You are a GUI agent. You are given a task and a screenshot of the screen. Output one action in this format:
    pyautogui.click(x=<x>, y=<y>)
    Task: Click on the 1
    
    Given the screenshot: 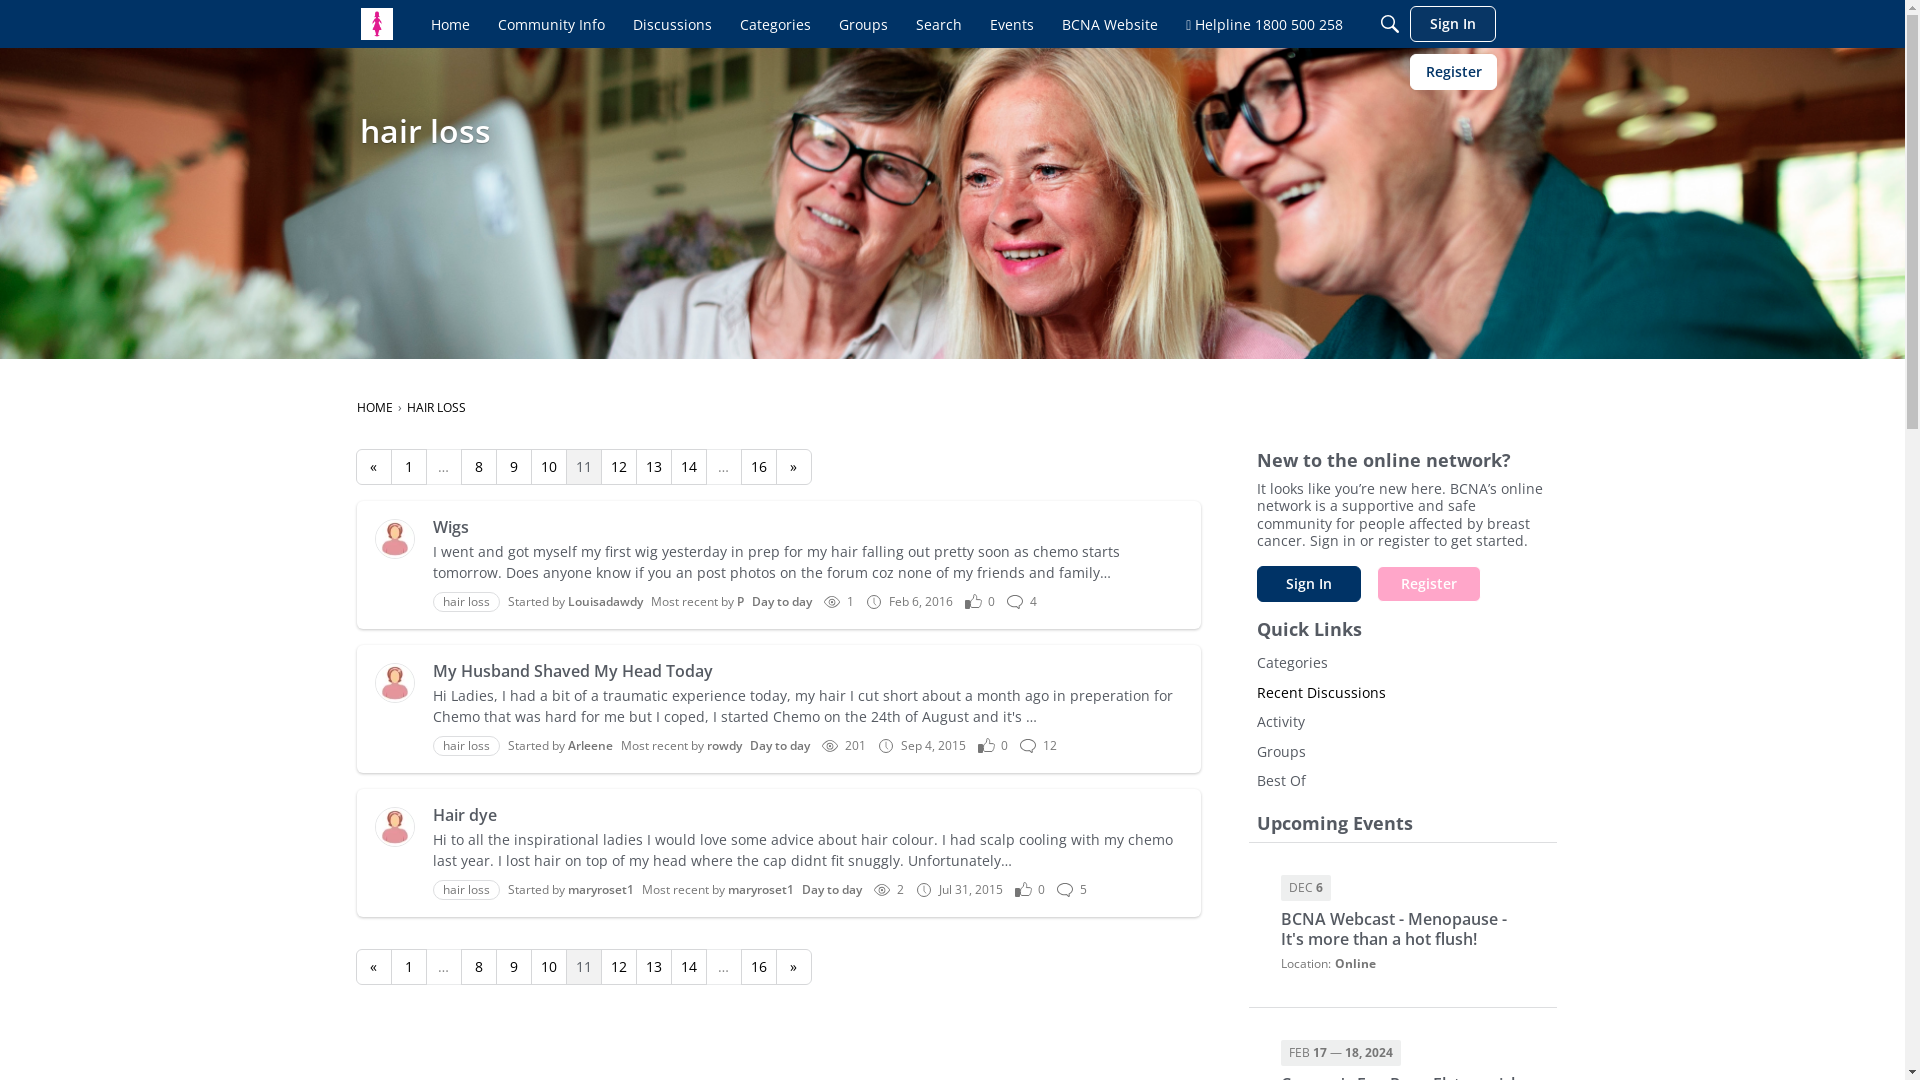 What is the action you would take?
    pyautogui.click(x=408, y=967)
    